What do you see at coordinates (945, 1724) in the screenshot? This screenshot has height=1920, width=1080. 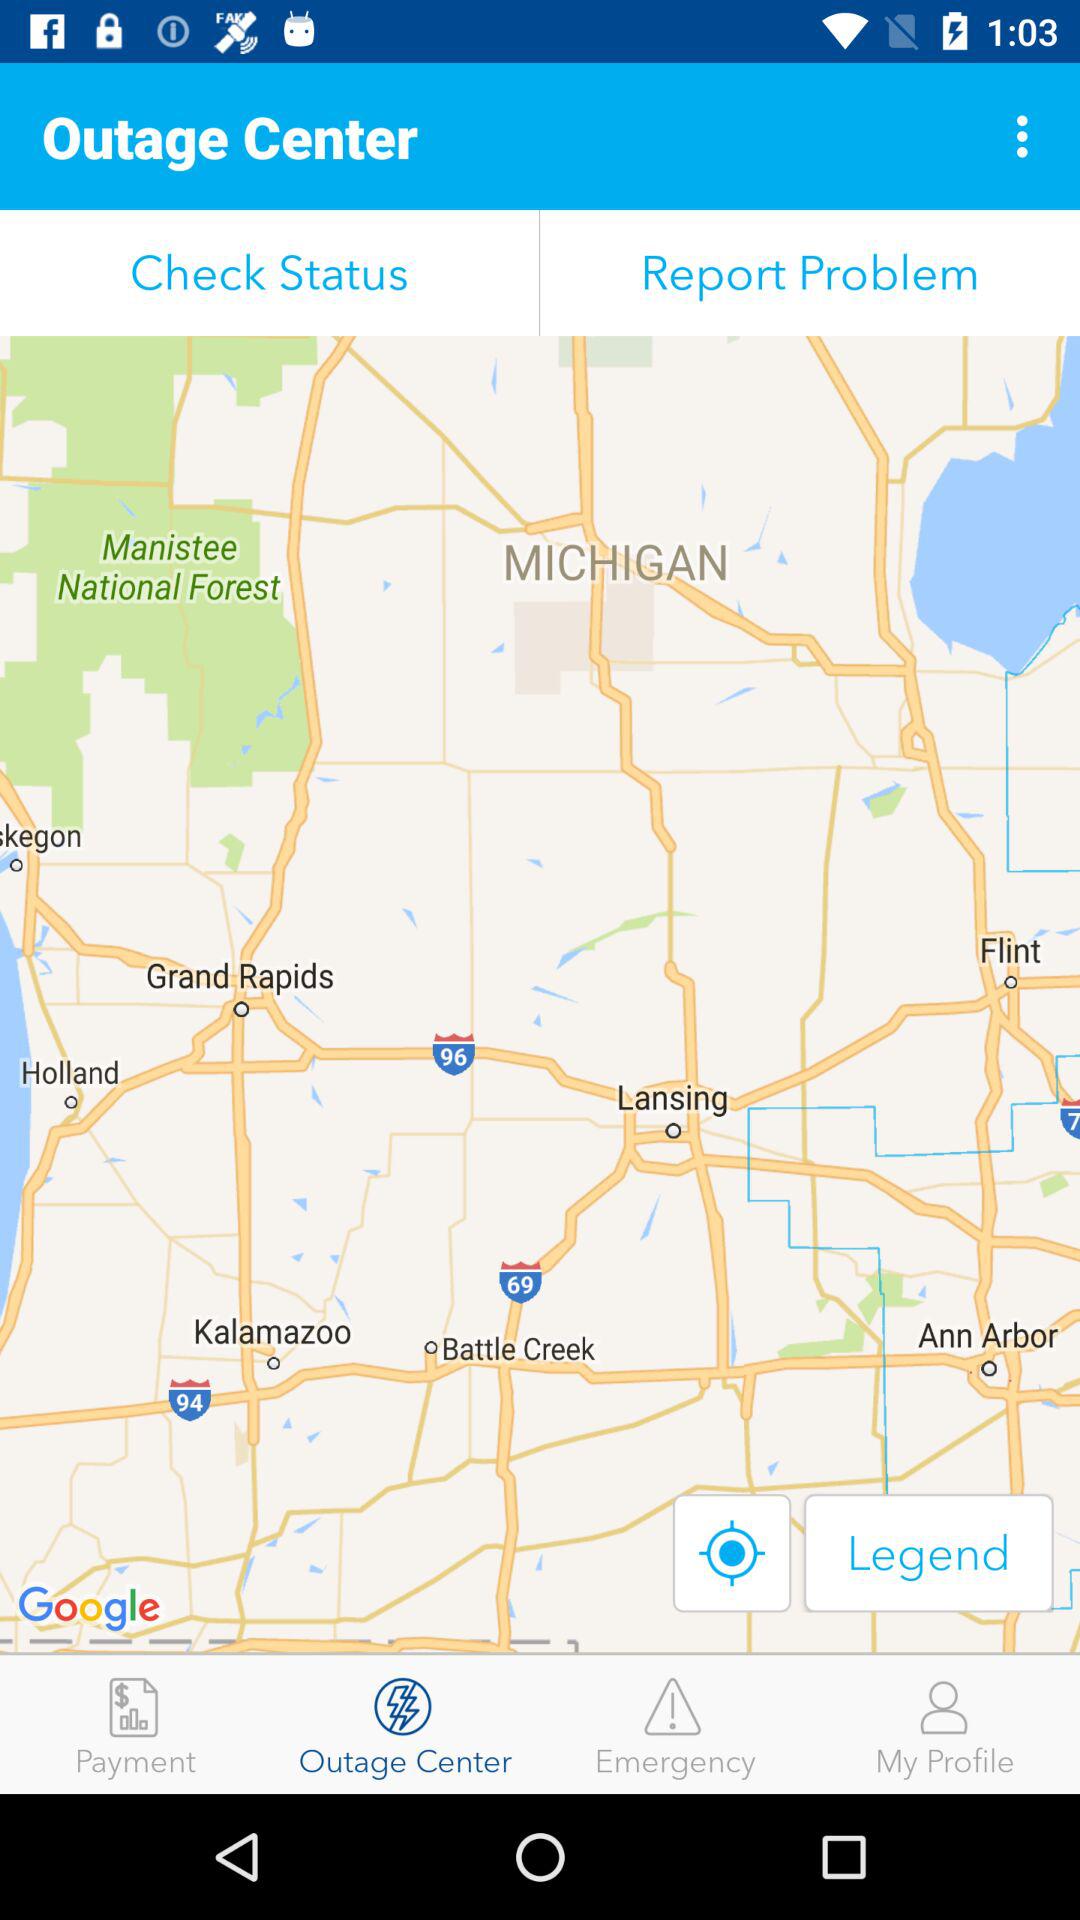 I see `click on my profile option` at bounding box center [945, 1724].